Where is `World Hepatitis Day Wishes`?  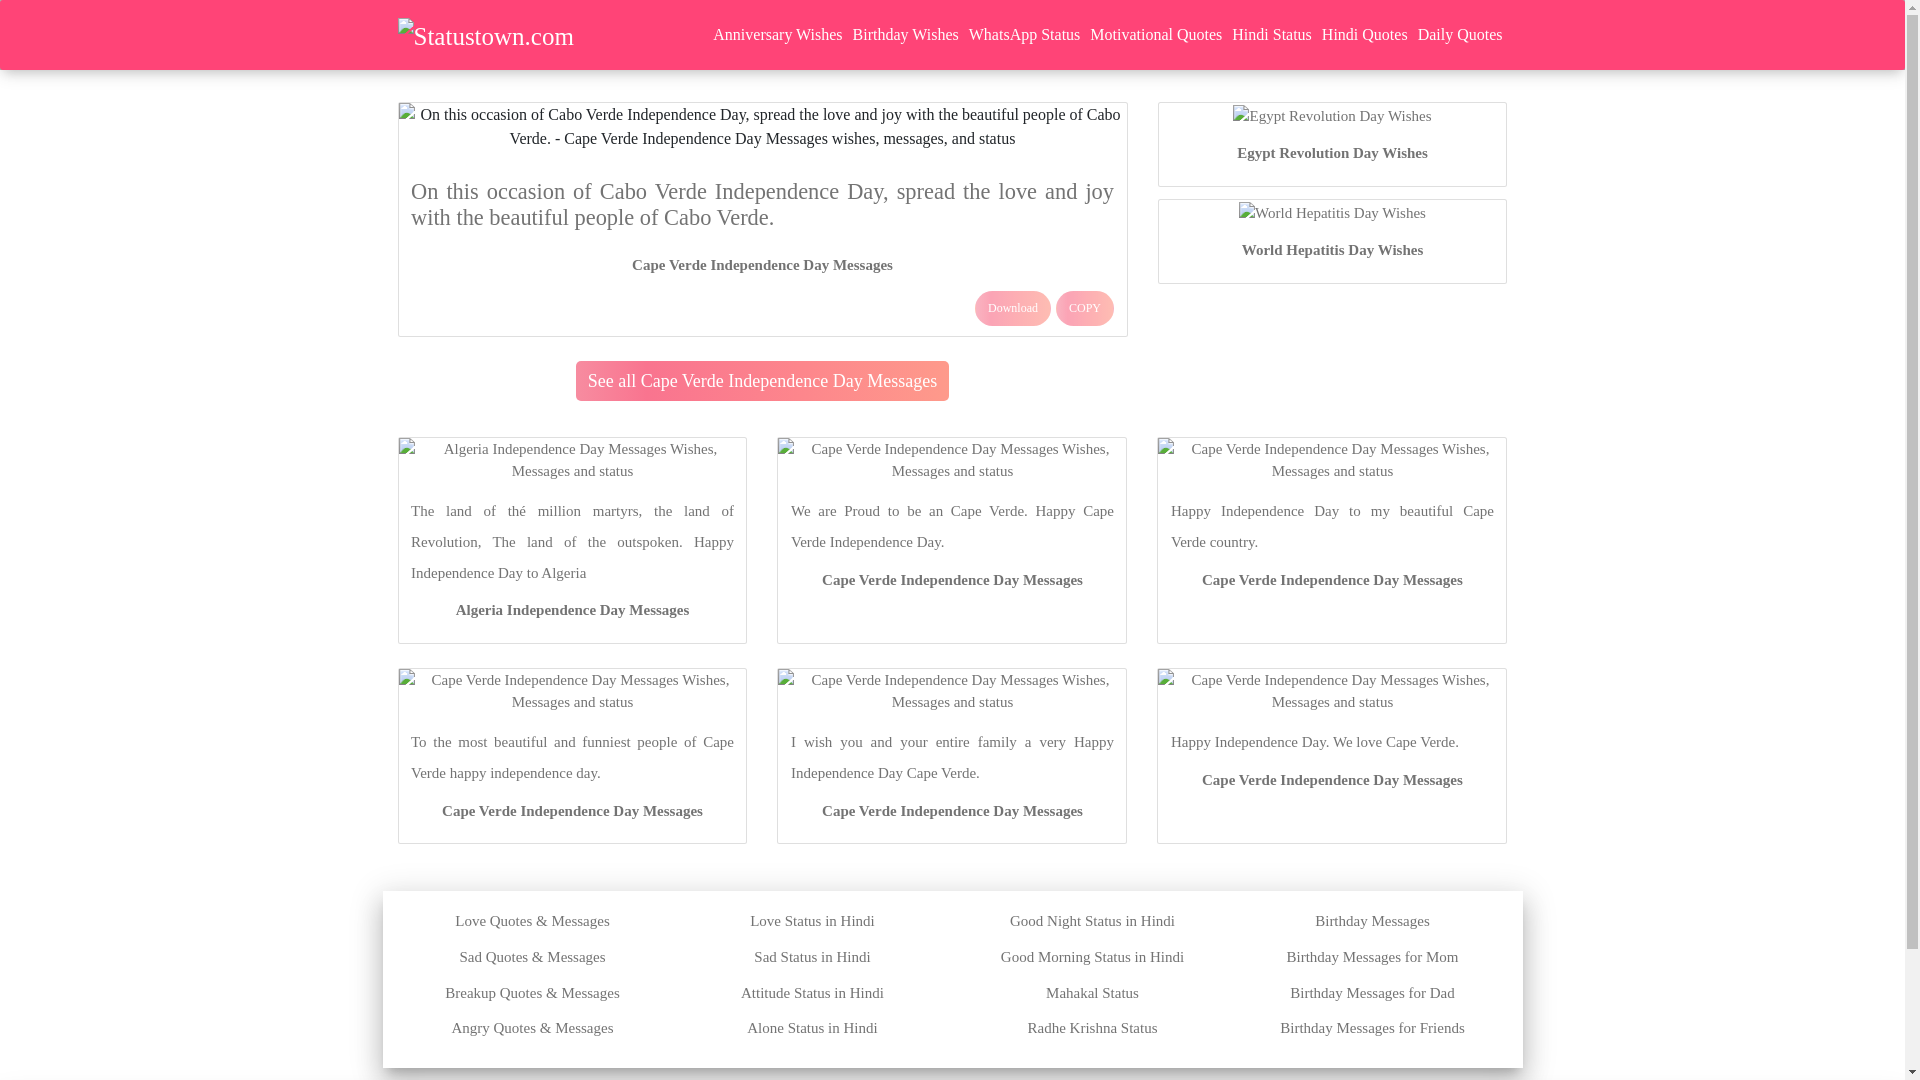
World Hepatitis Day Wishes is located at coordinates (1333, 250).